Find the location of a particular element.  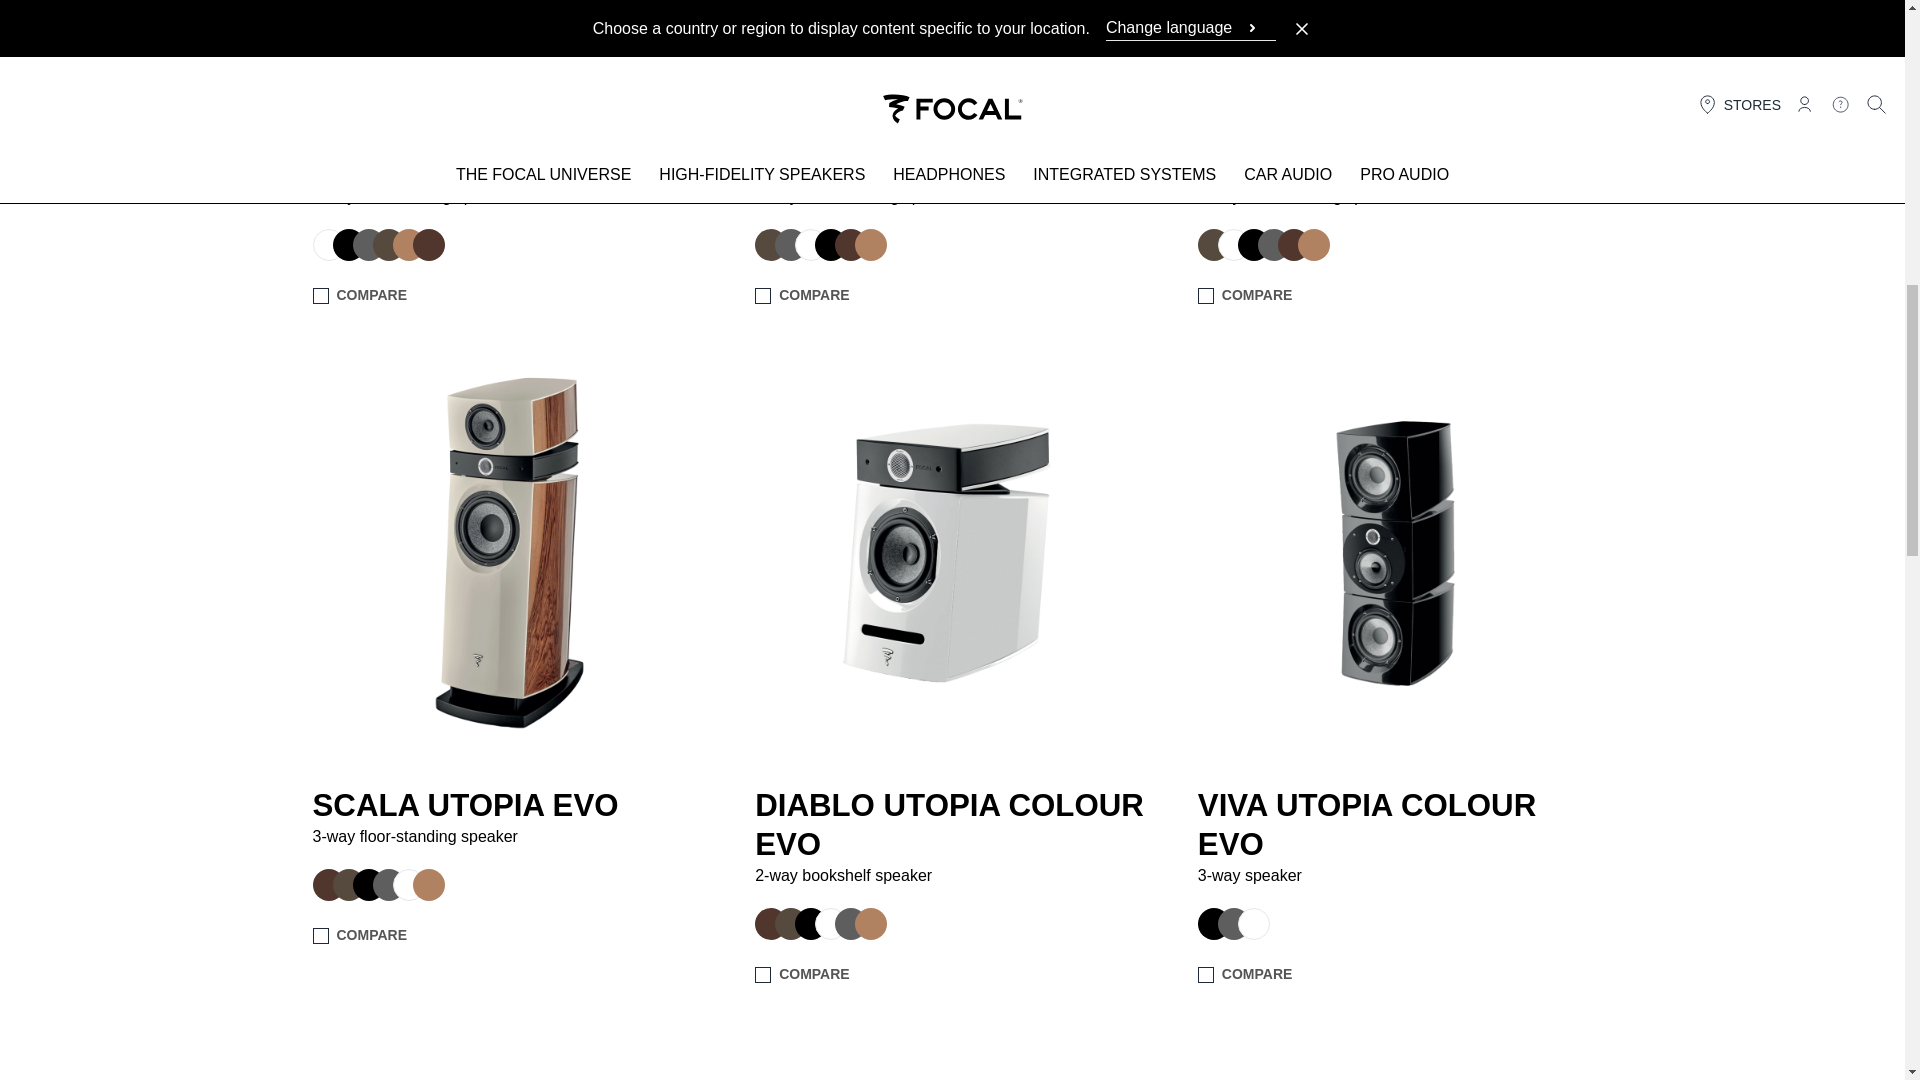

Dark Walnut is located at coordinates (851, 244).